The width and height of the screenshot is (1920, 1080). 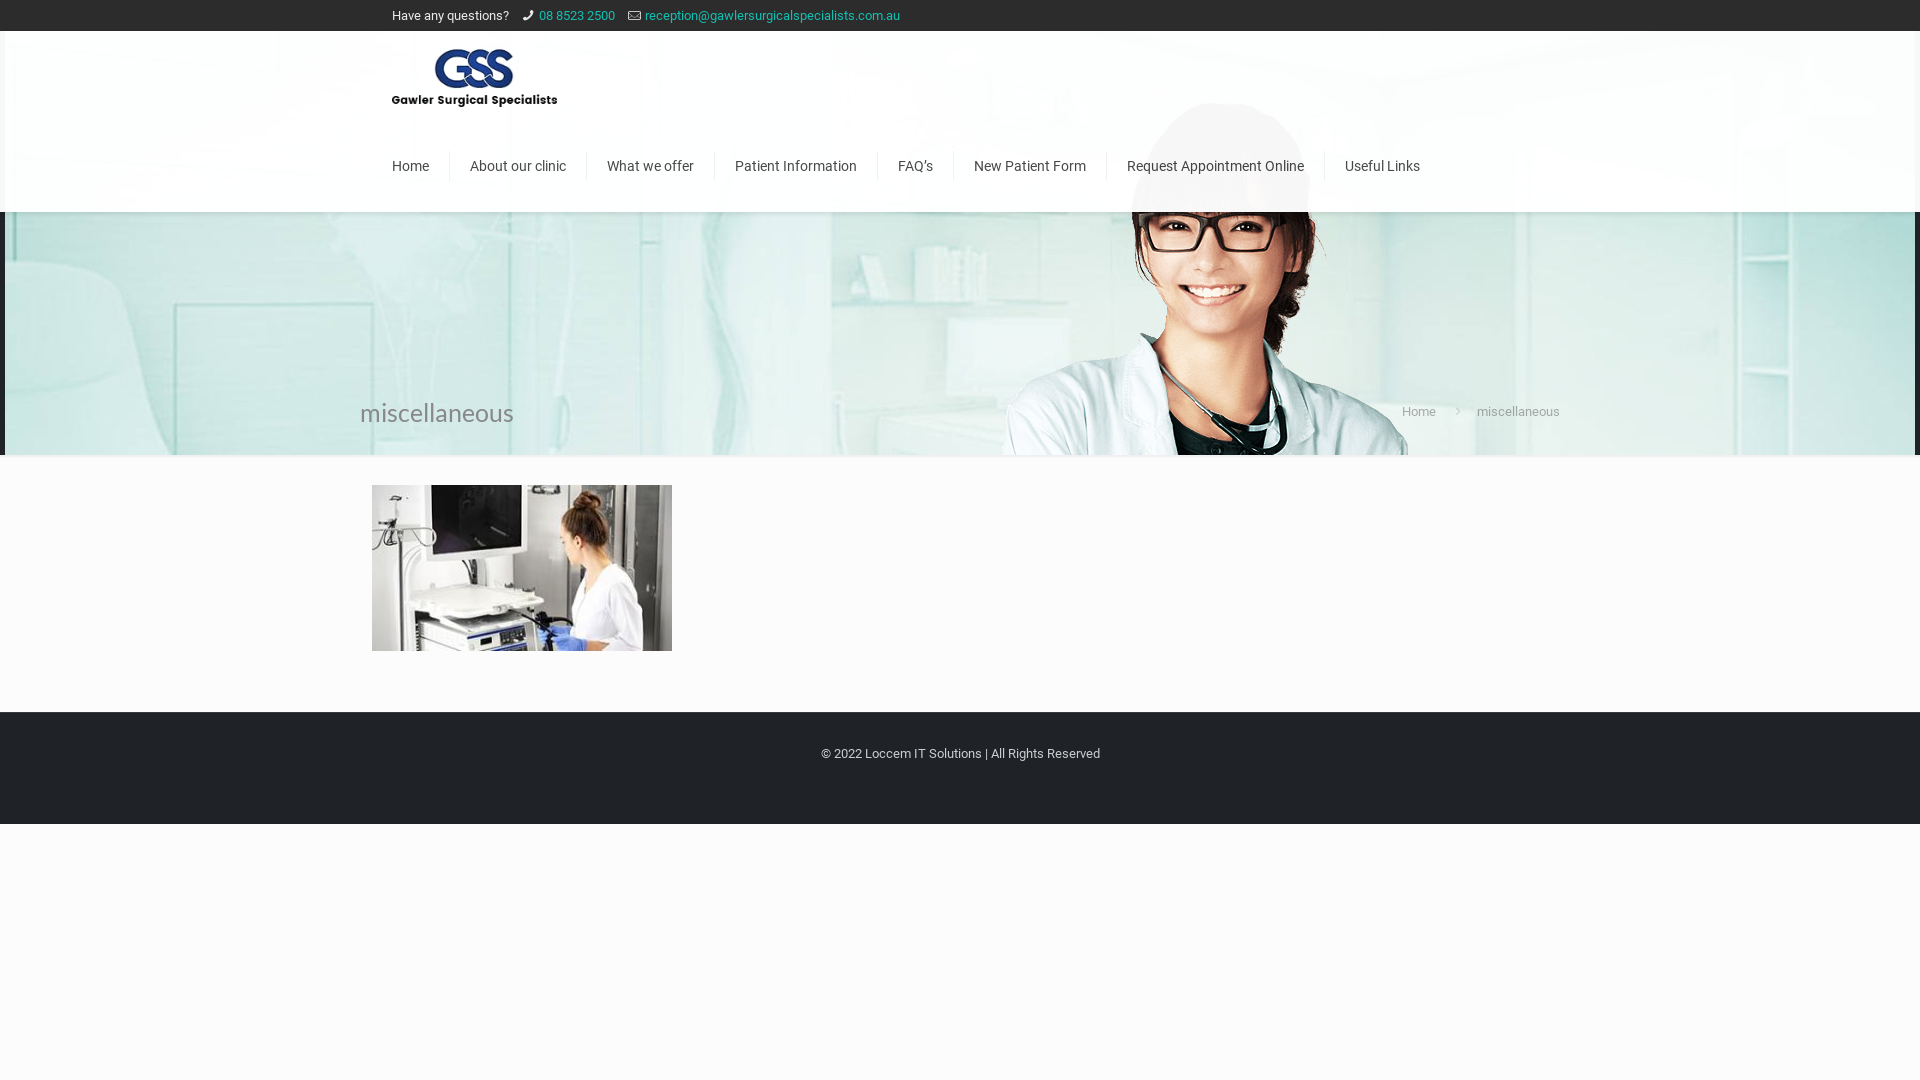 What do you see at coordinates (474, 76) in the screenshot?
I see `gawlersurgicalspecialists.com.au` at bounding box center [474, 76].